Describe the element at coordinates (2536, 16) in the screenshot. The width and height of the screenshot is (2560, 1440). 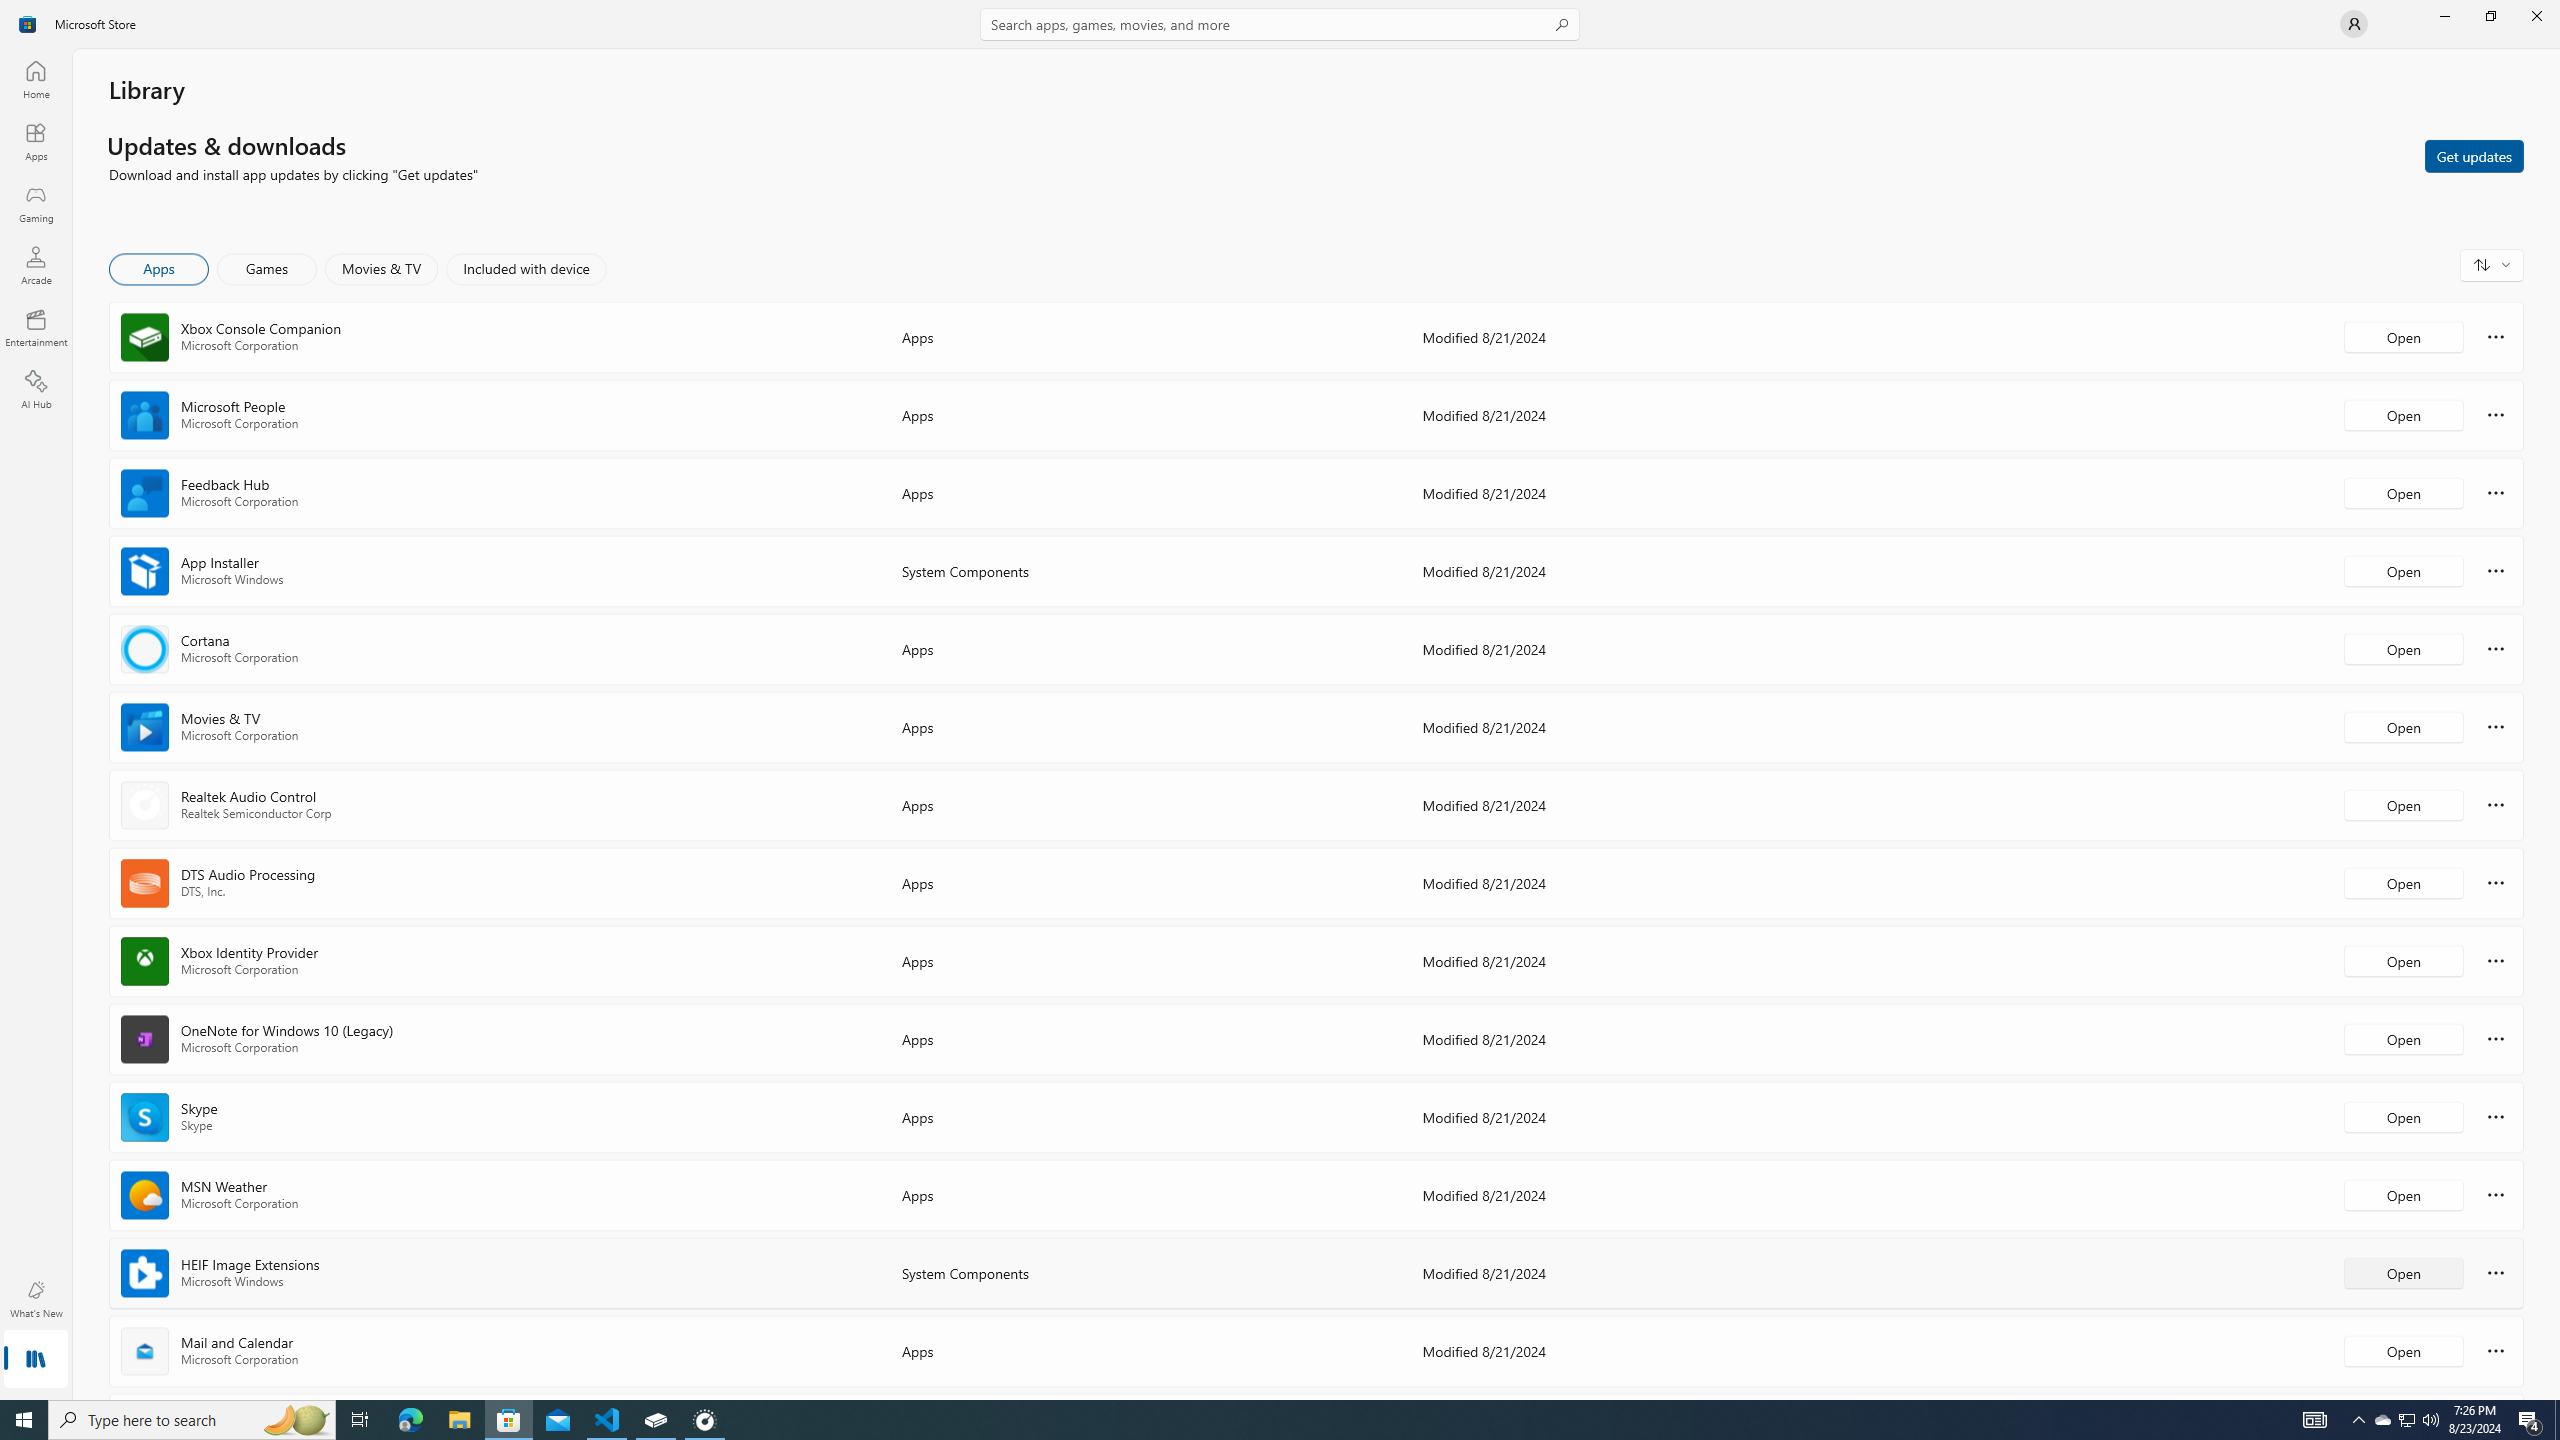
I see `Close Microsoft Store` at that location.